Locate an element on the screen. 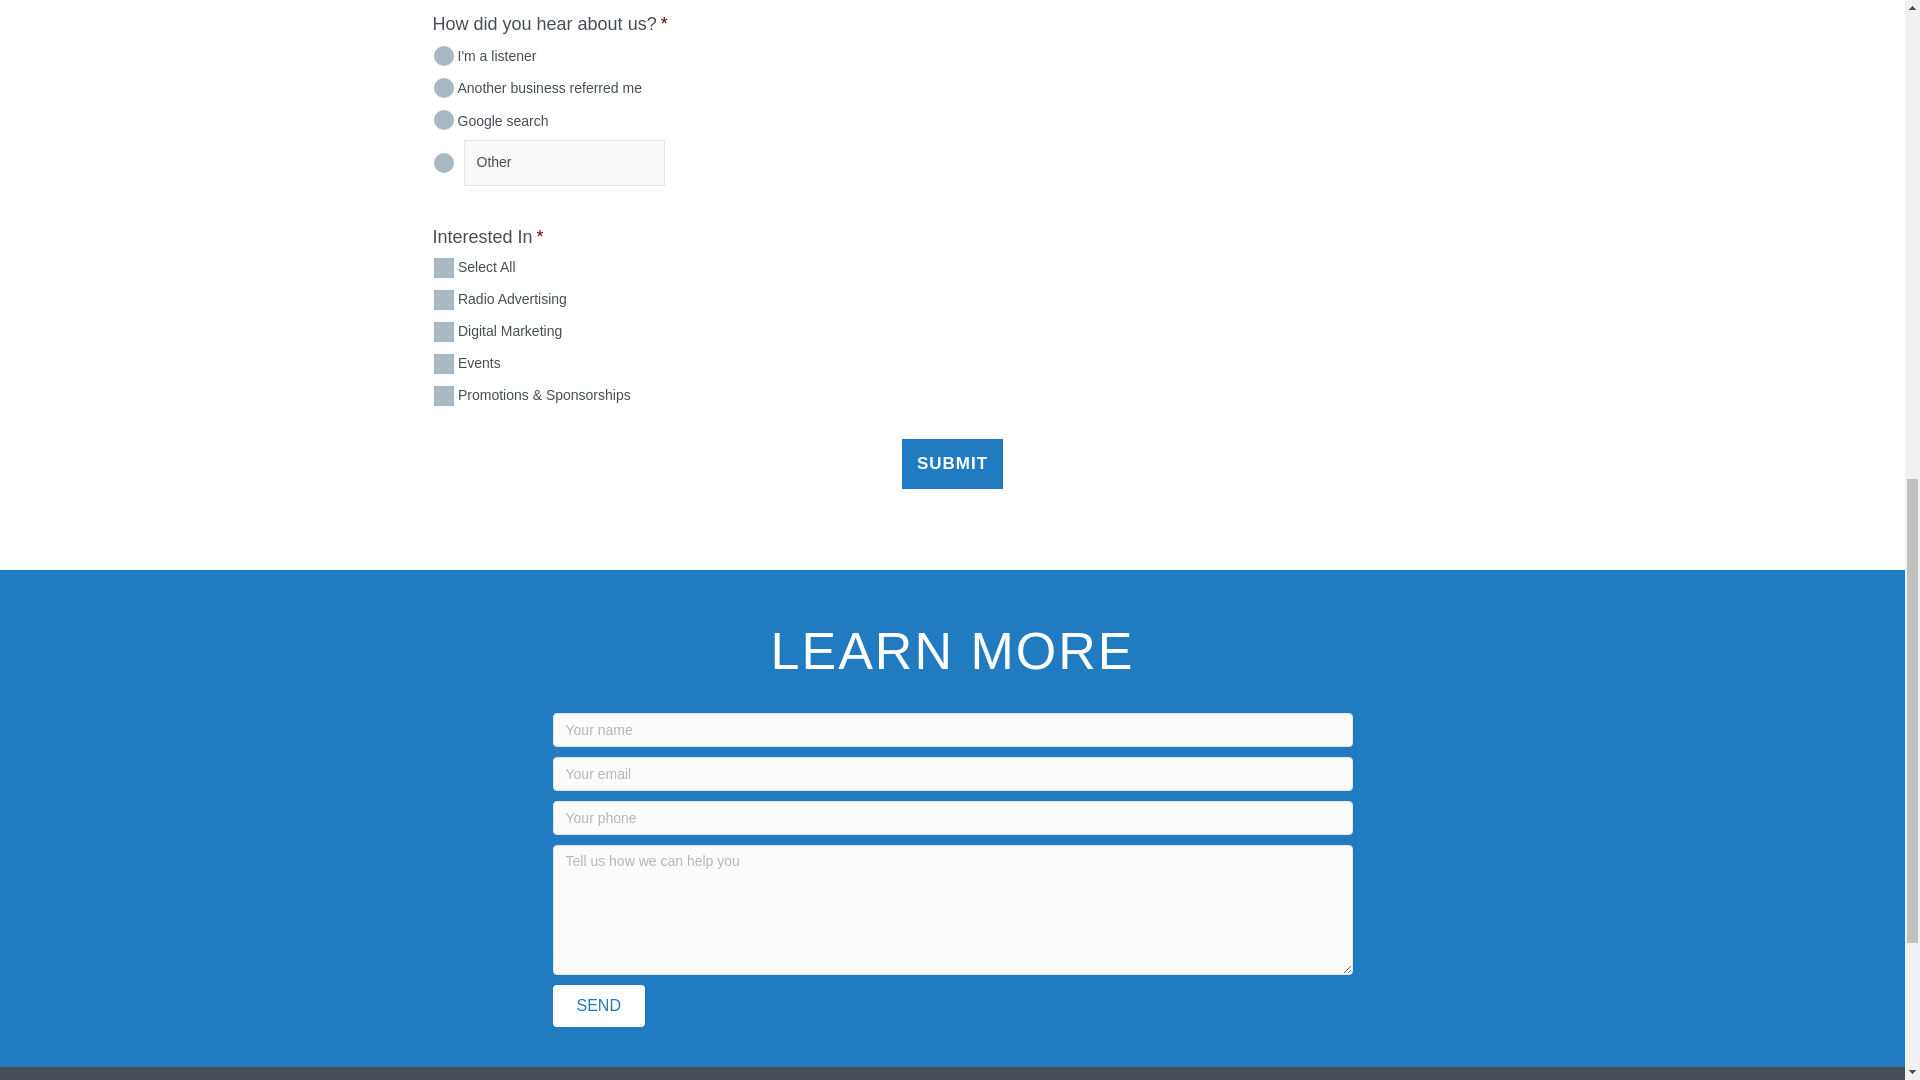  Another business referred me is located at coordinates (443, 88).